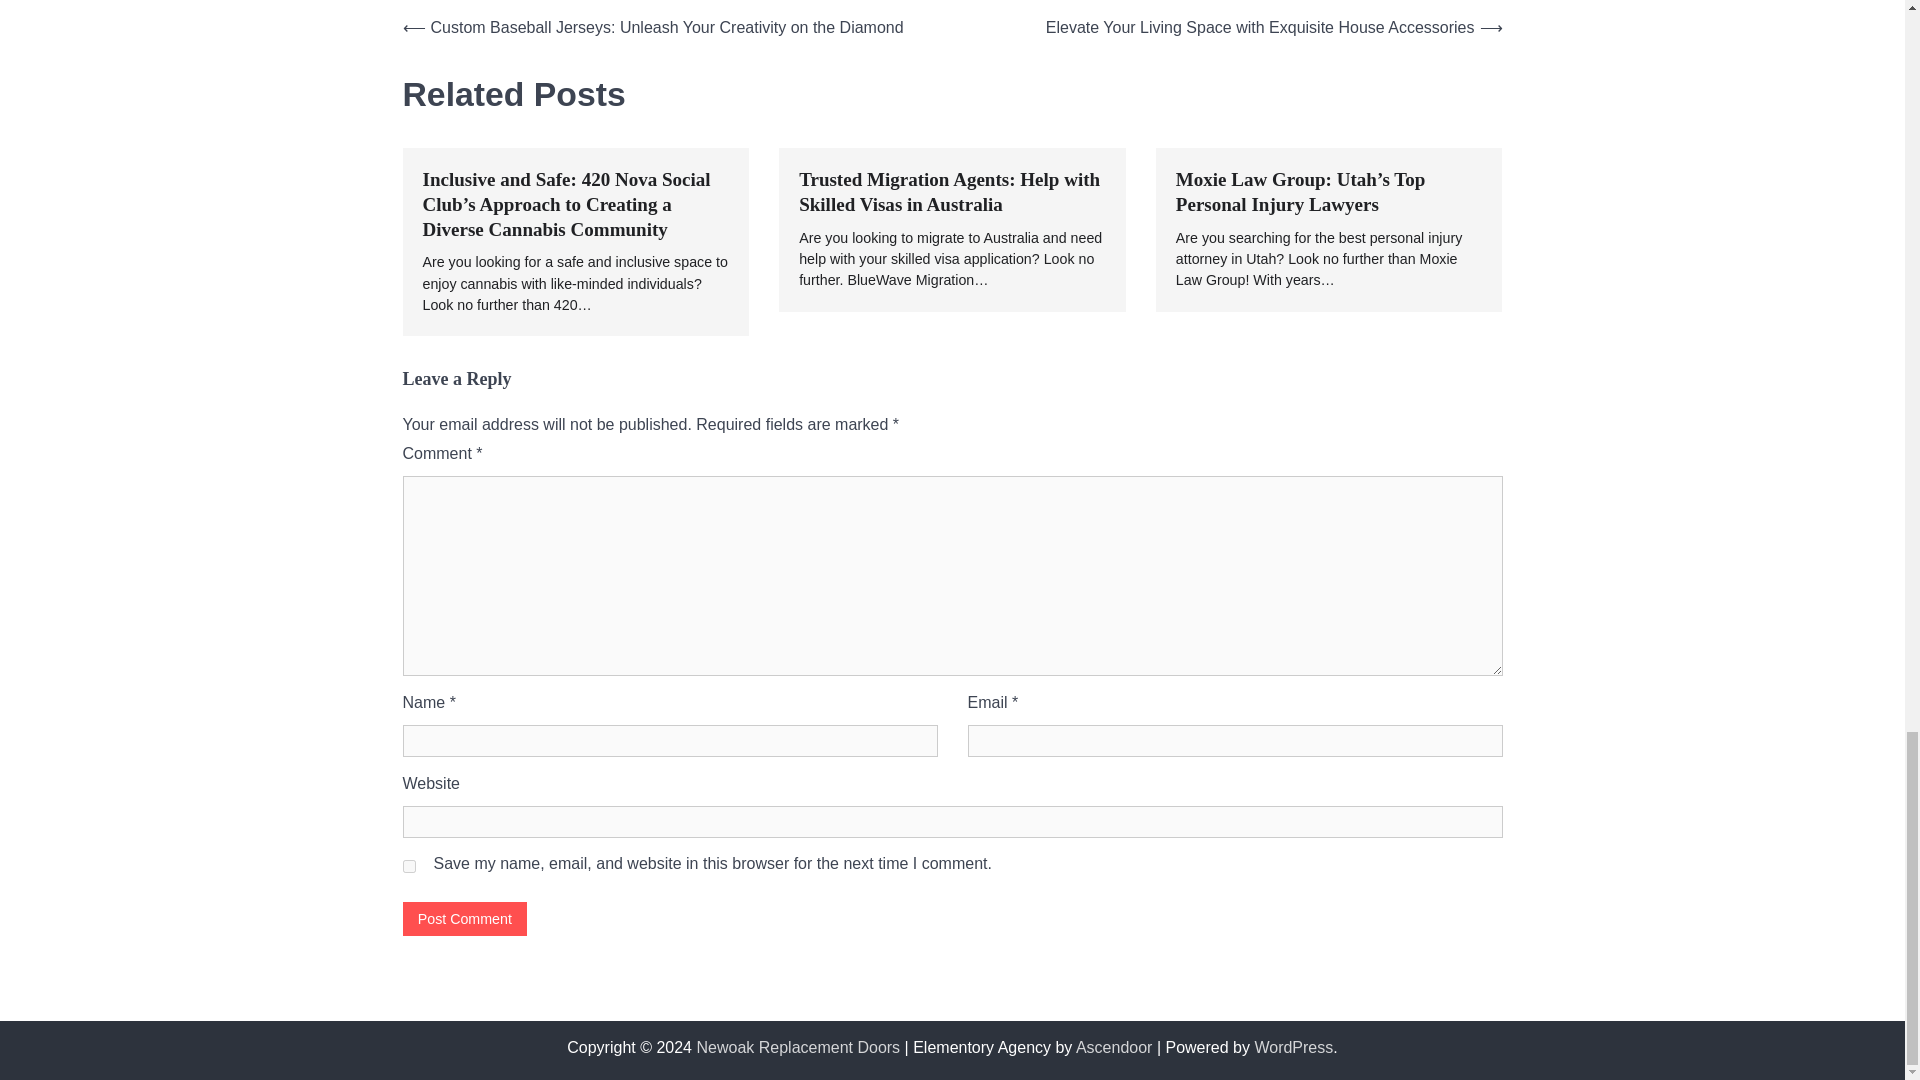 Image resolution: width=1920 pixels, height=1080 pixels. Describe the element at coordinates (1292, 1047) in the screenshot. I see `WordPress` at that location.